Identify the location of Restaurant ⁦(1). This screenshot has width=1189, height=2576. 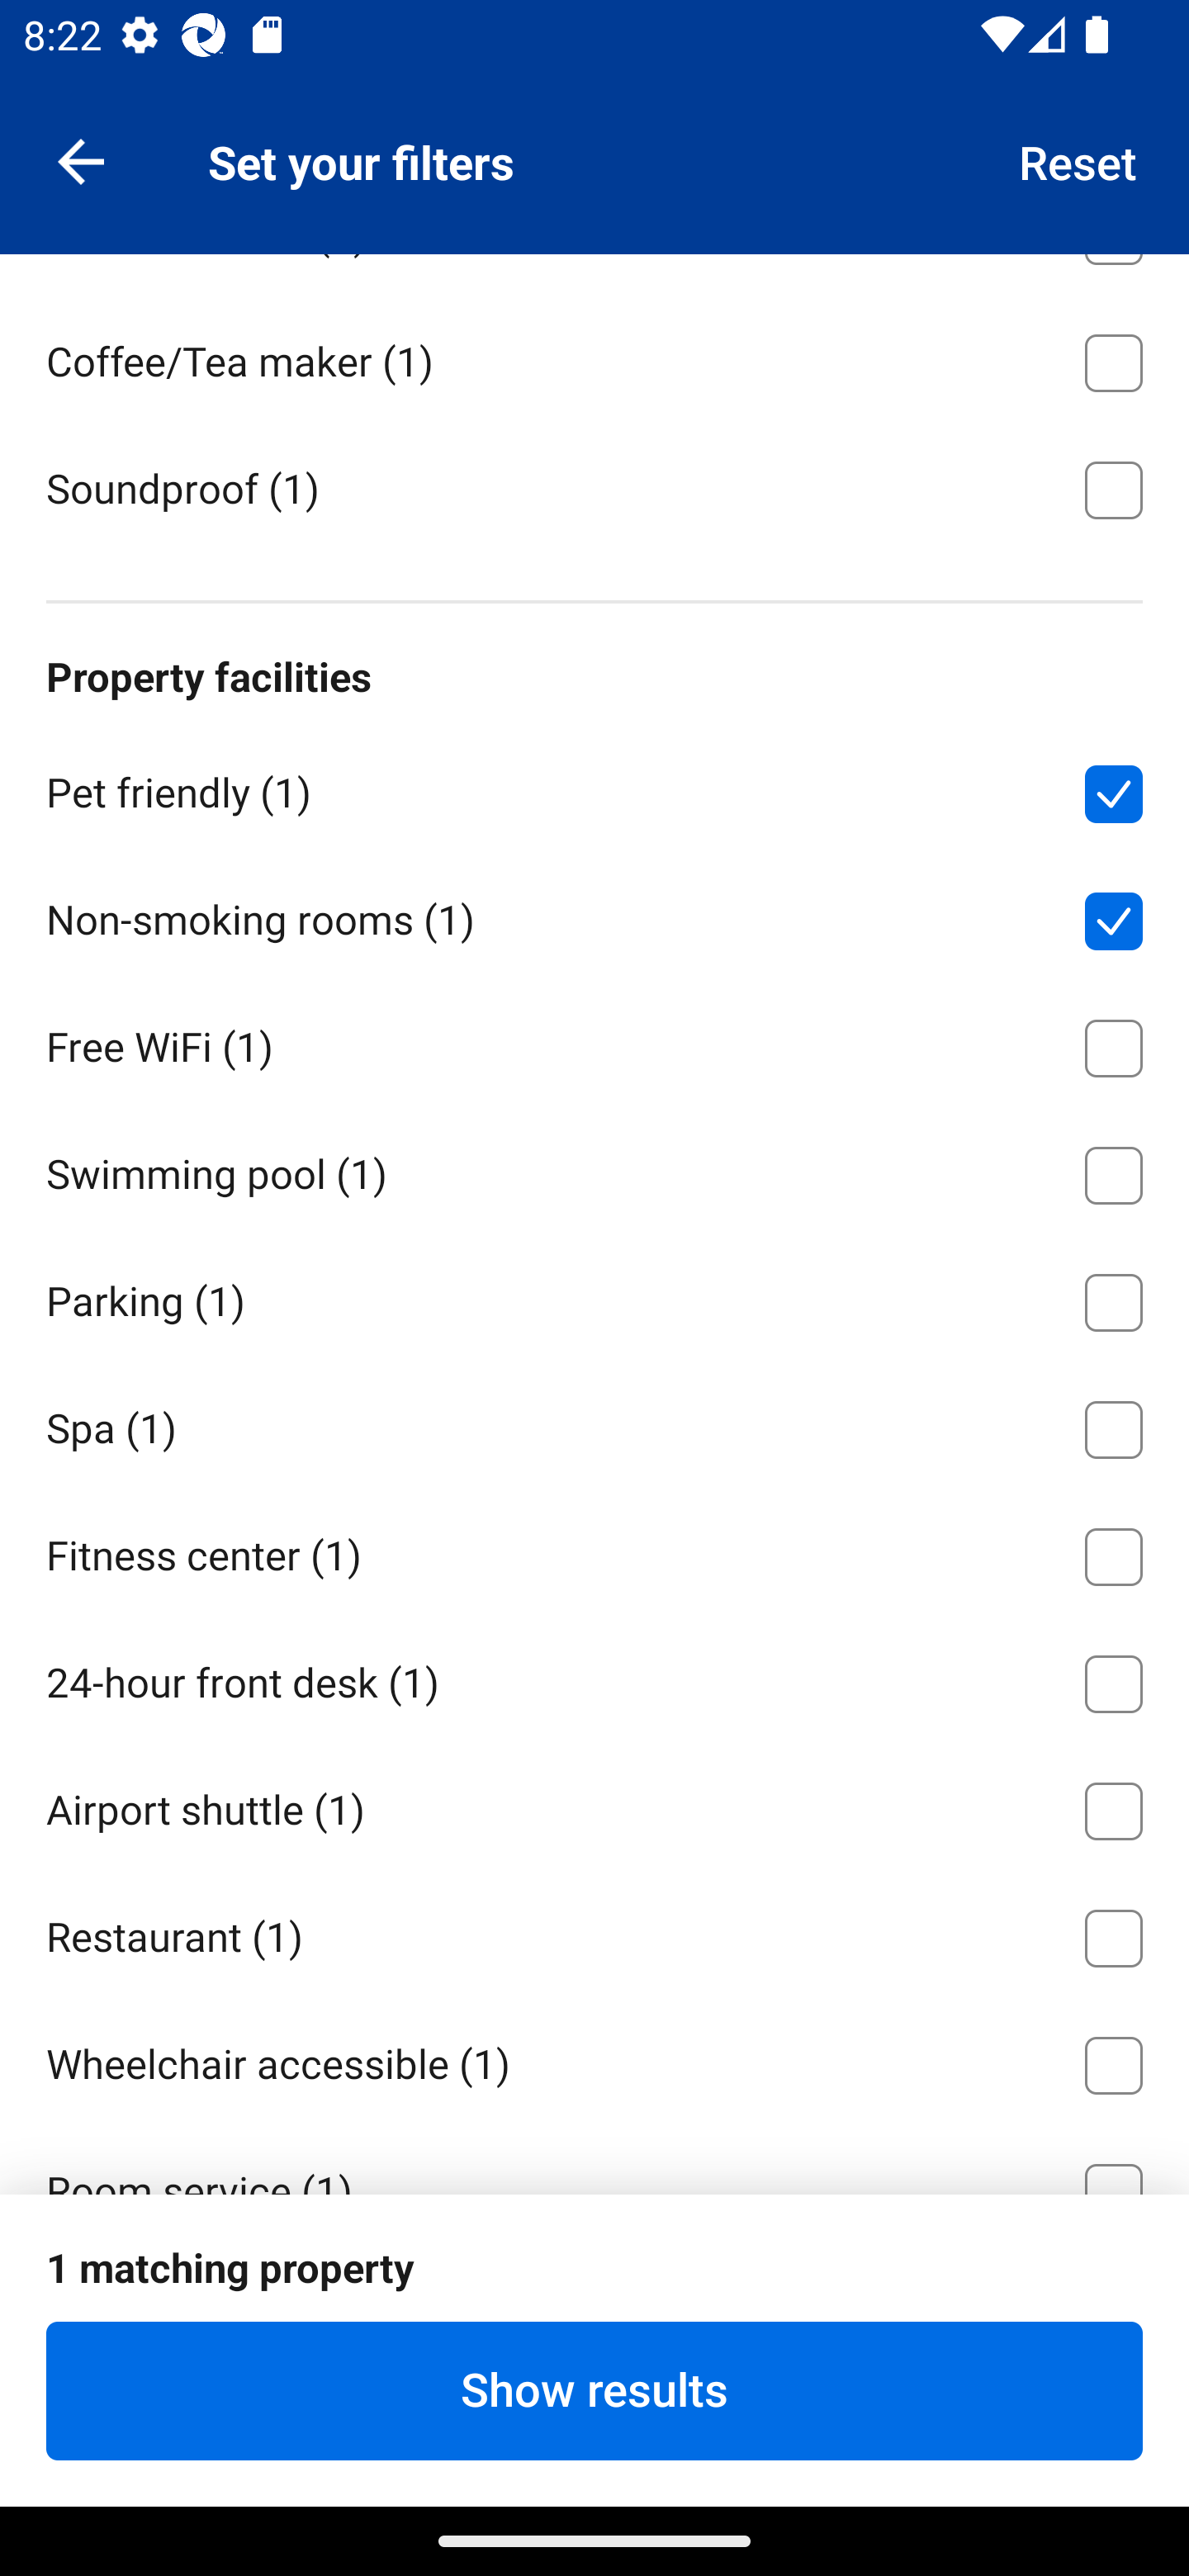
(594, 1934).